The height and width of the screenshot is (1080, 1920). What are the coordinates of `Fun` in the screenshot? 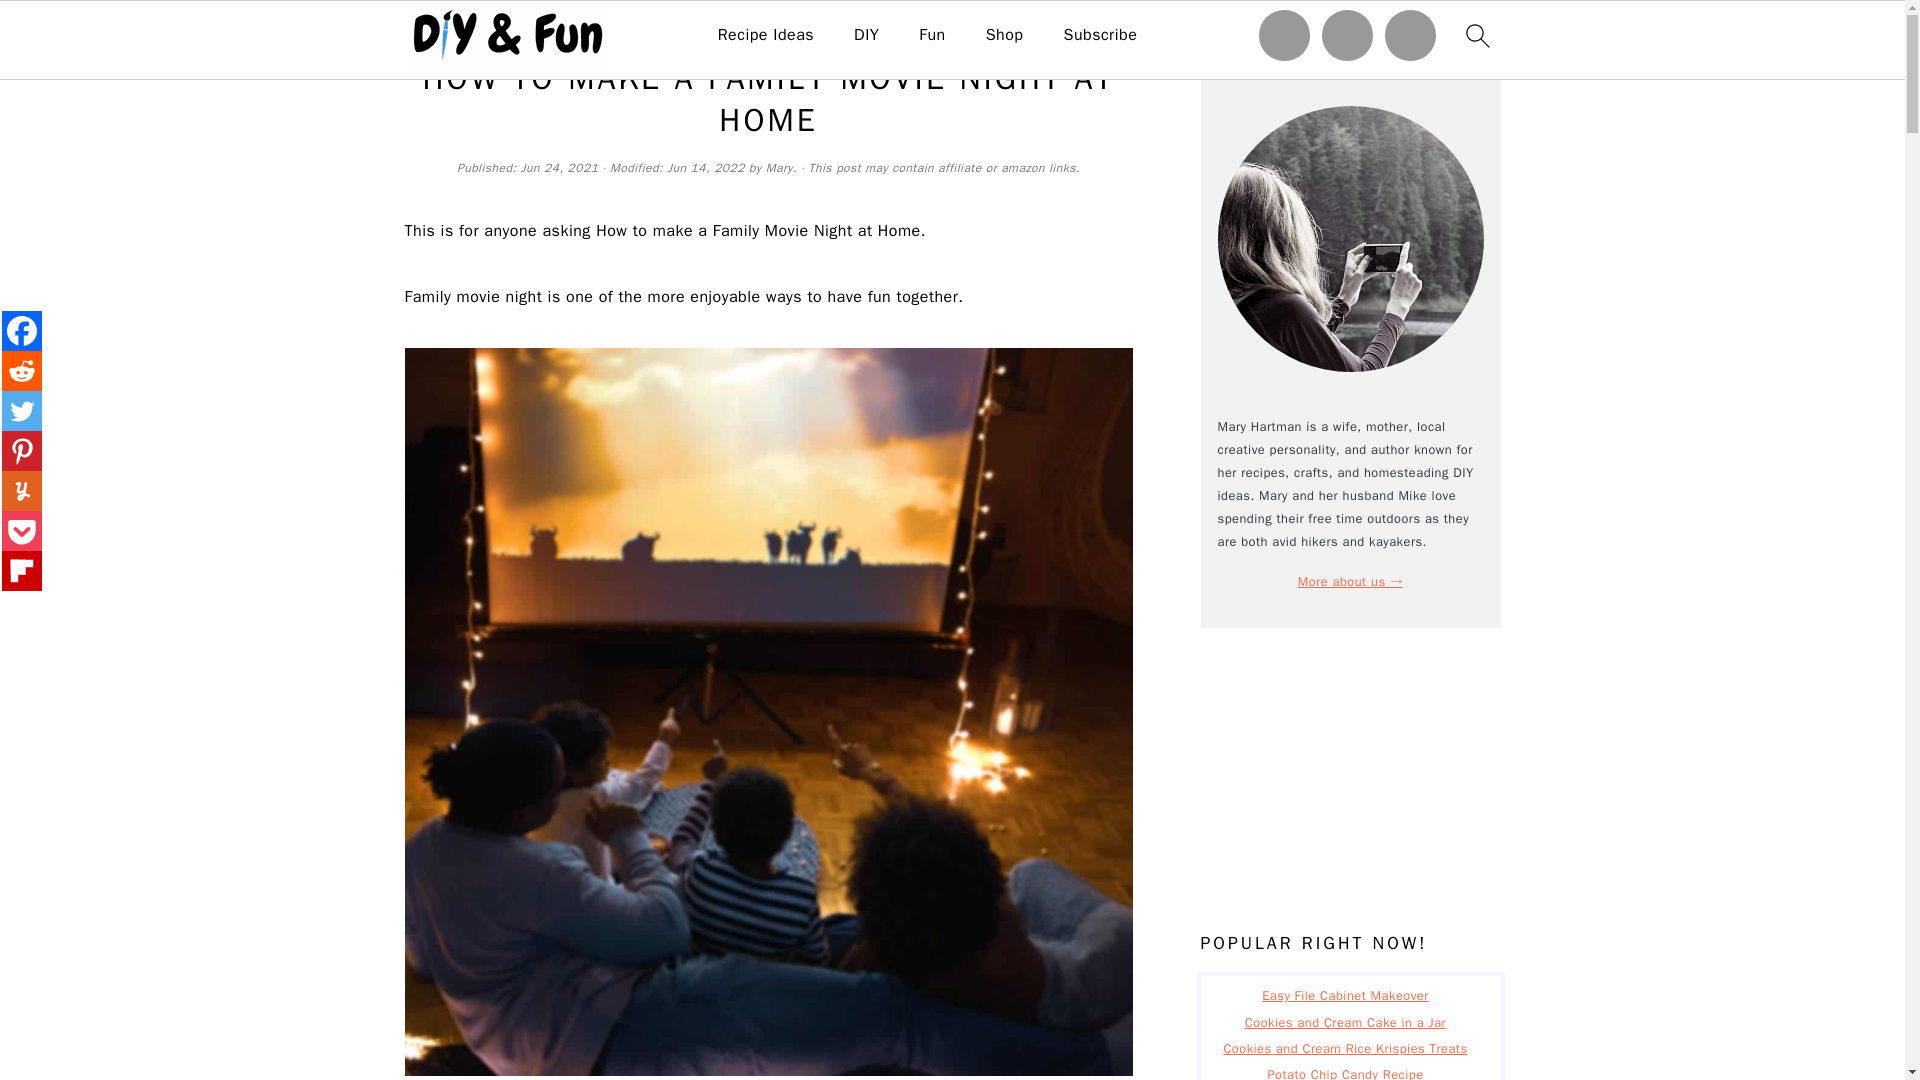 It's located at (932, 35).